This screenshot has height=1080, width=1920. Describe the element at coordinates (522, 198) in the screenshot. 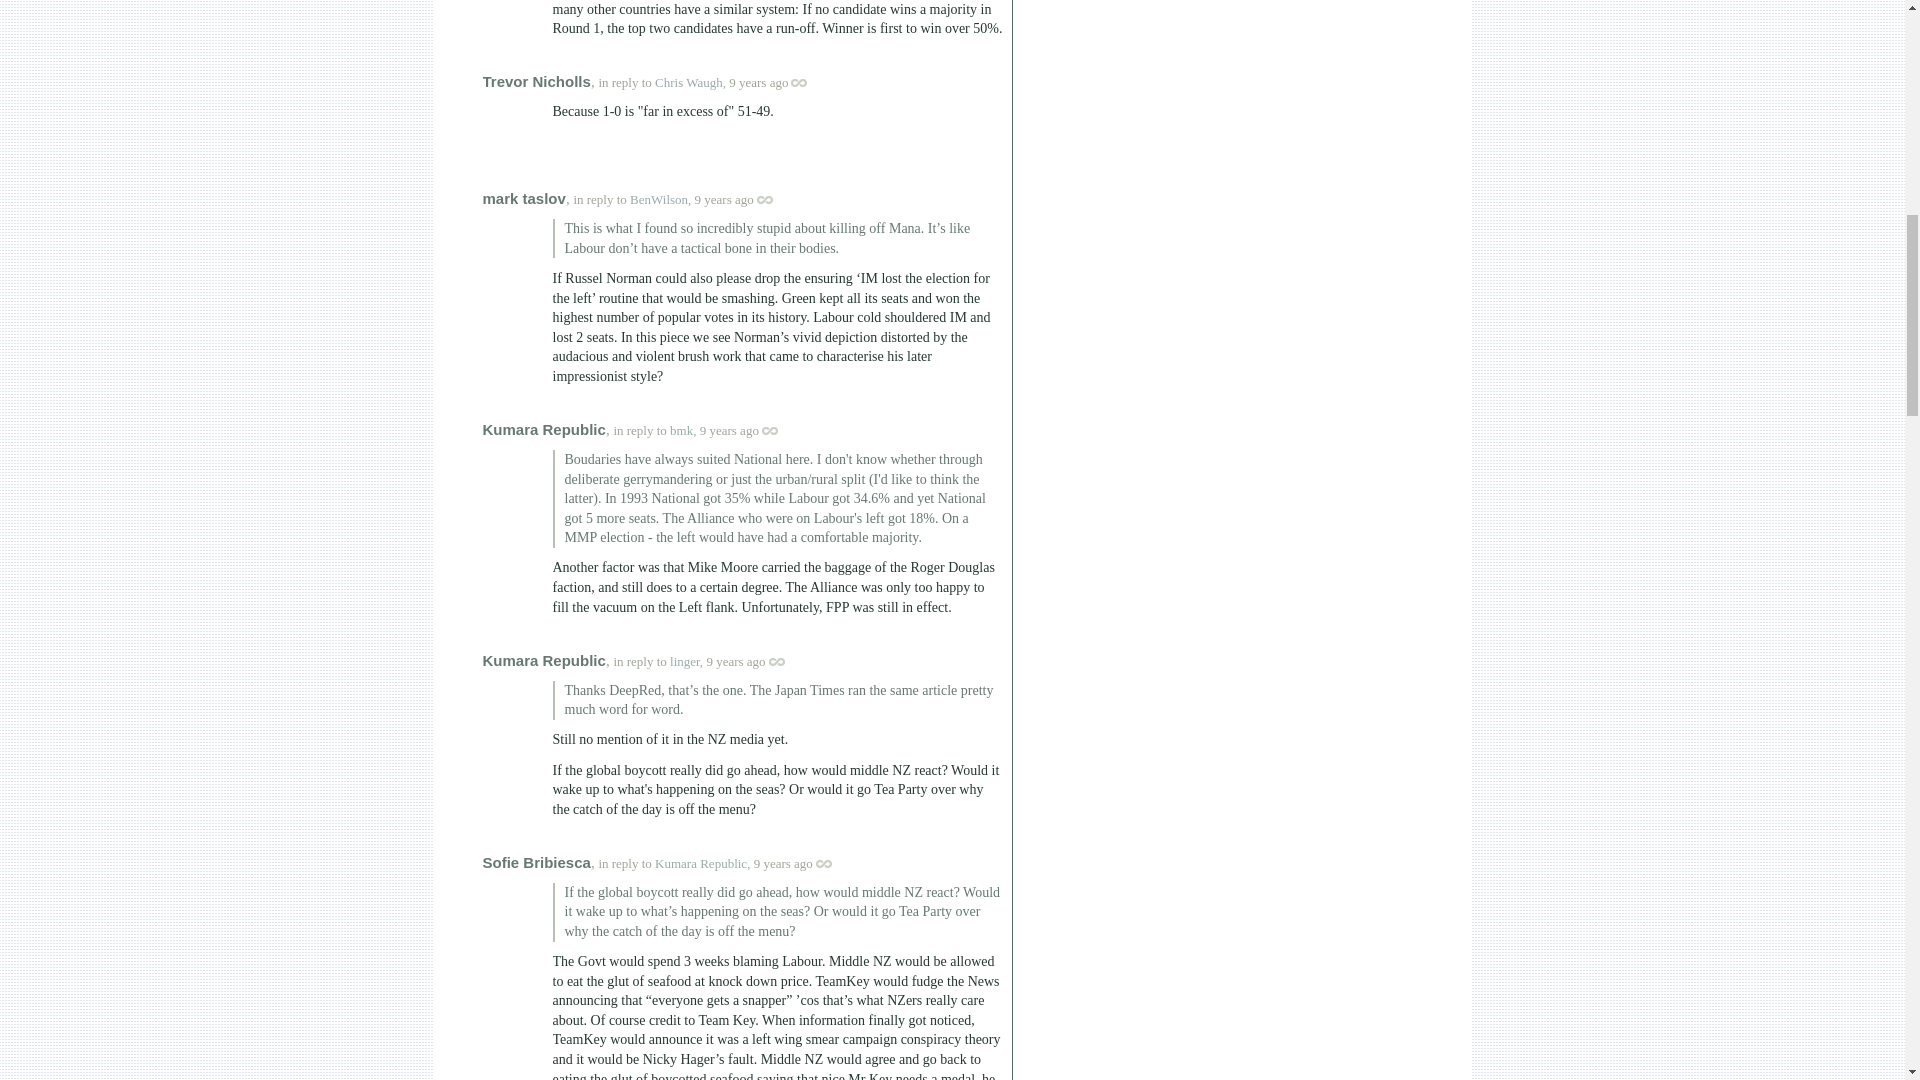

I see `mark taslov` at that location.